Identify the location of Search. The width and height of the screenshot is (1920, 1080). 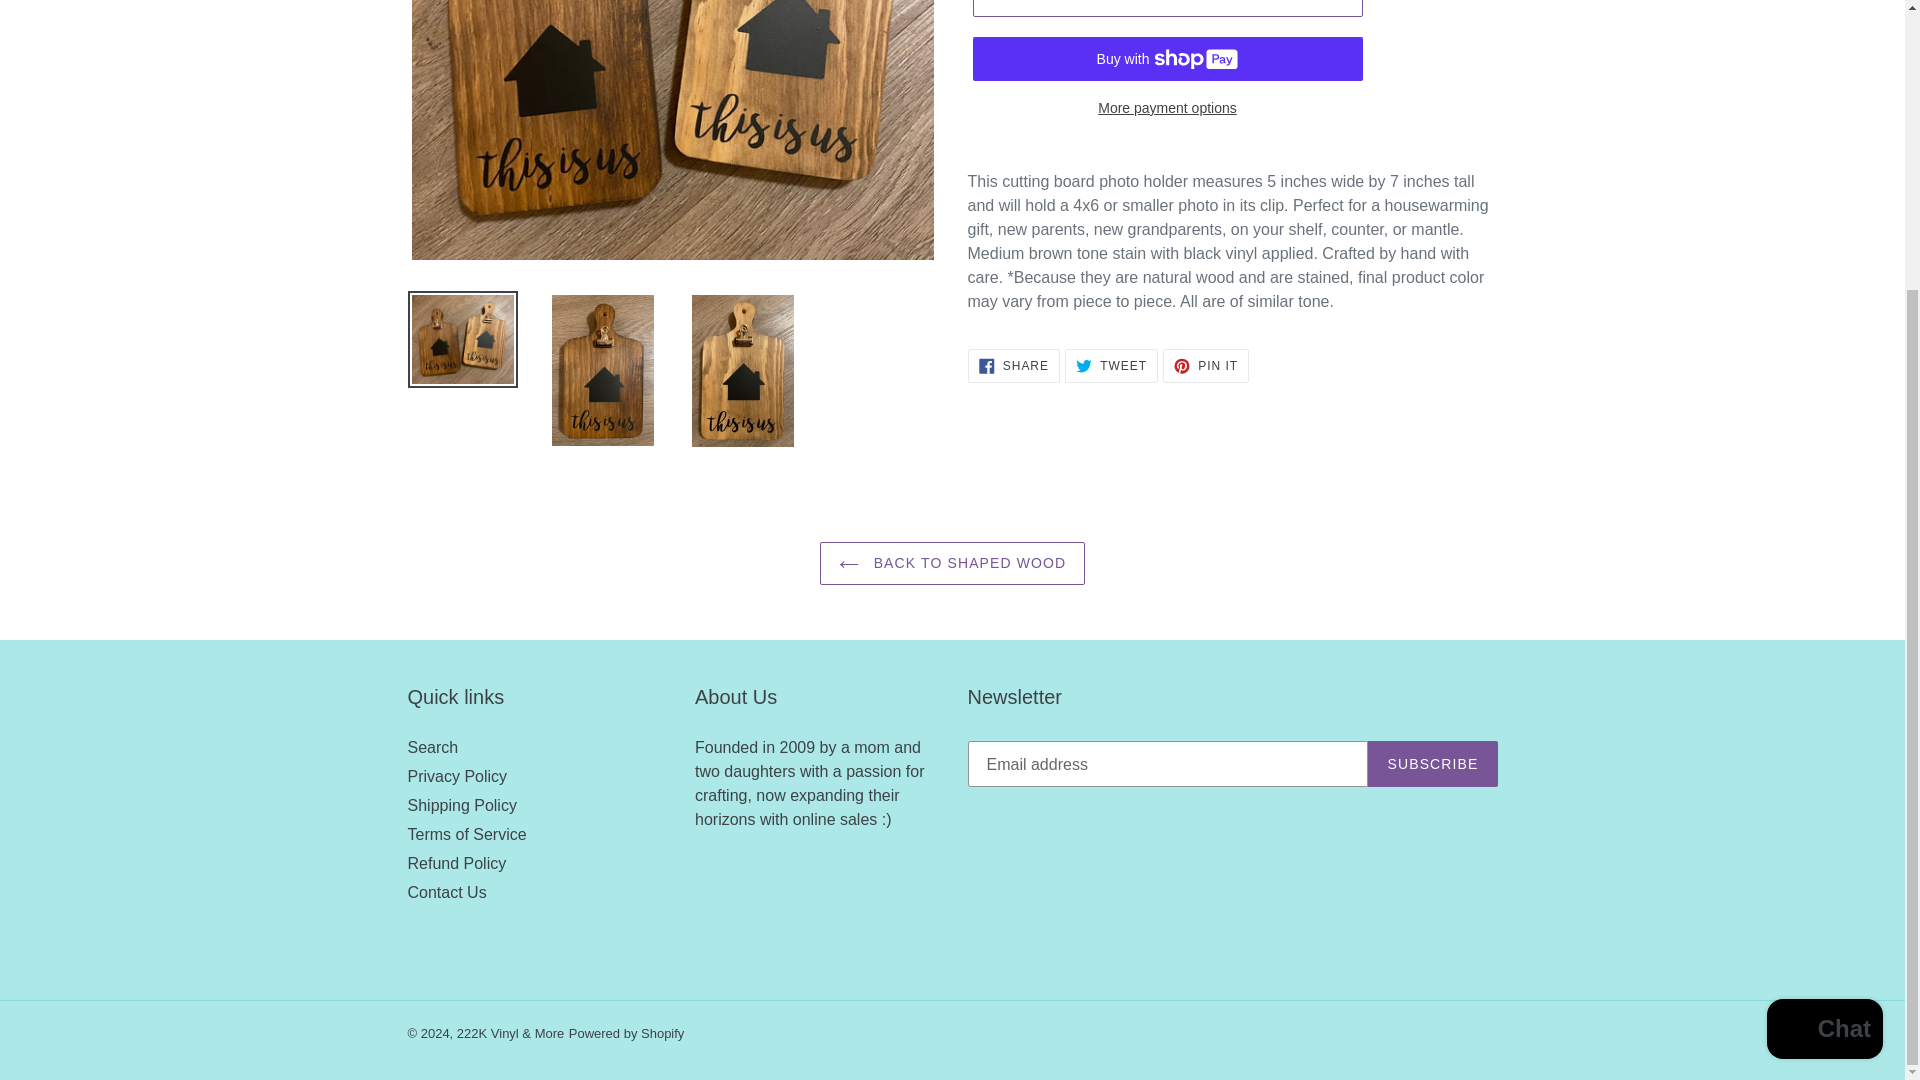
(1166, 108).